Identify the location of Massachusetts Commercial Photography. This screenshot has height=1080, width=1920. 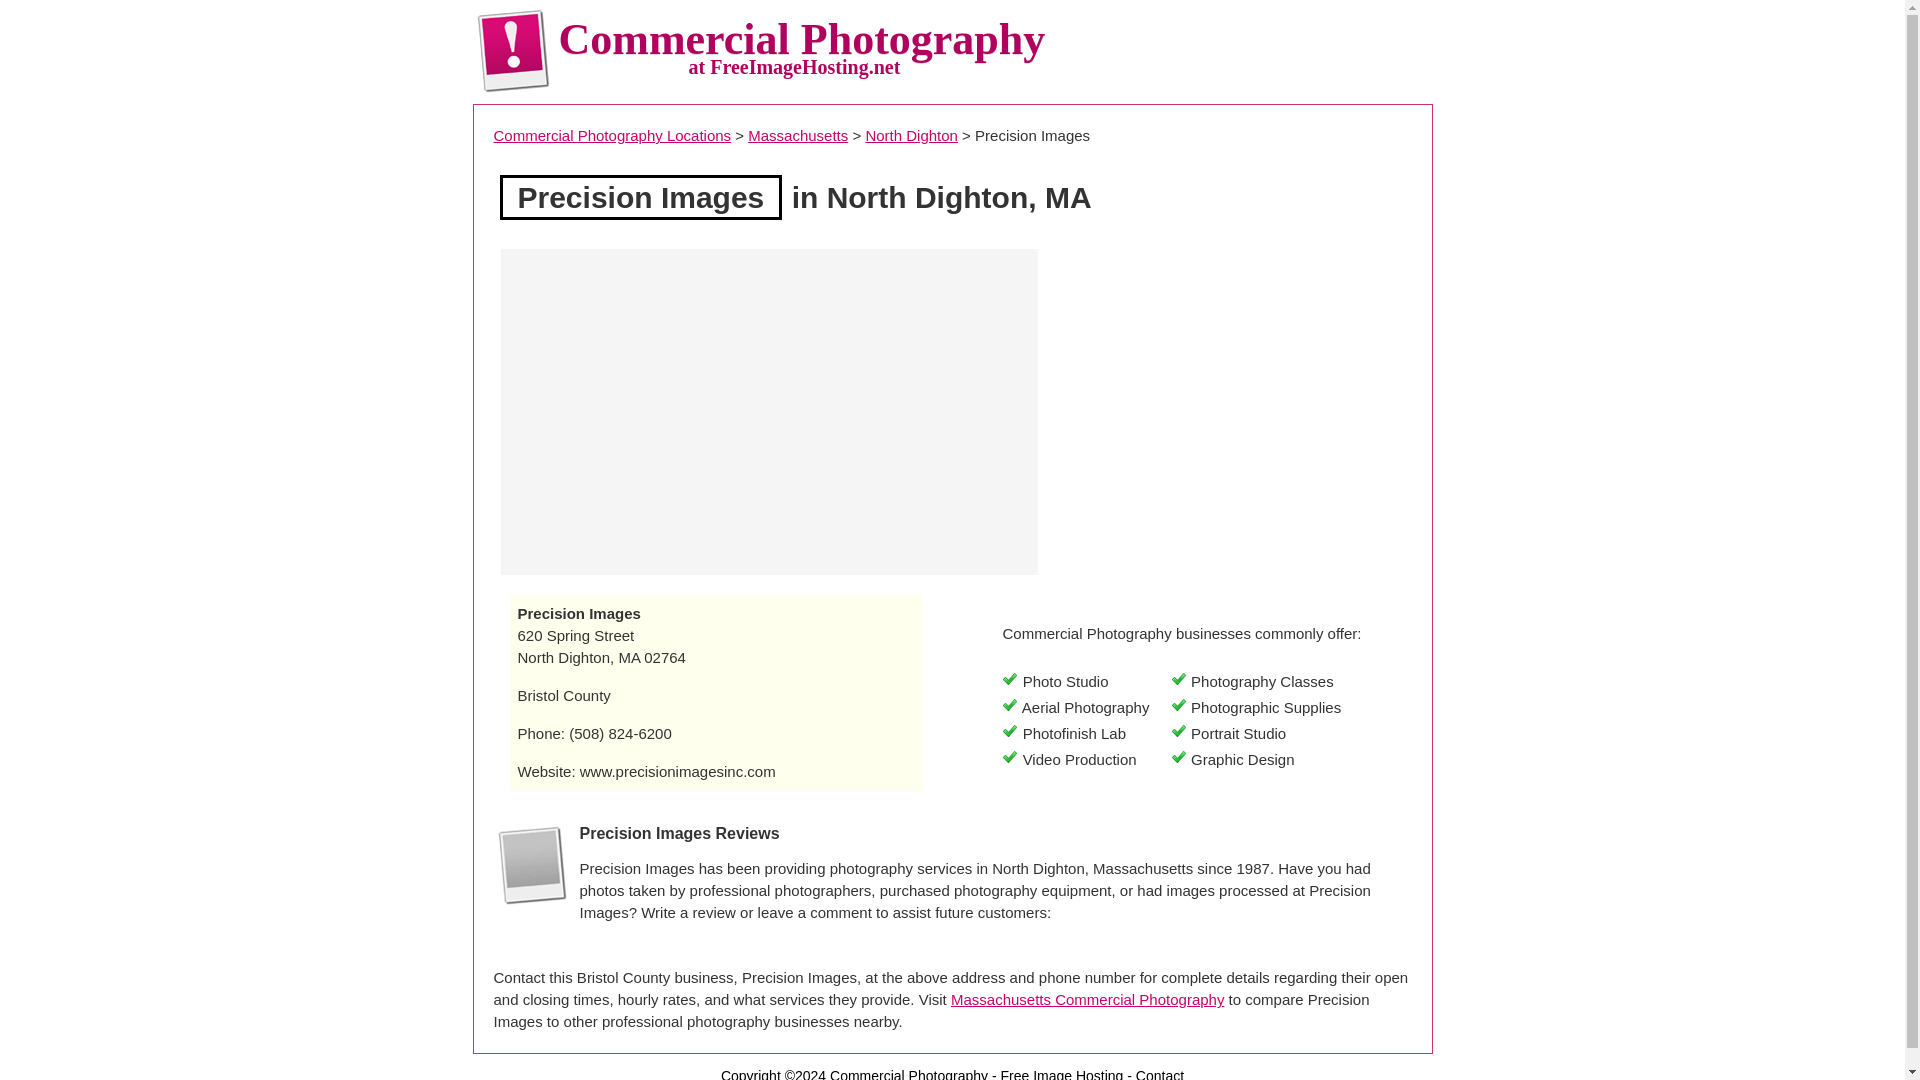
(798, 135).